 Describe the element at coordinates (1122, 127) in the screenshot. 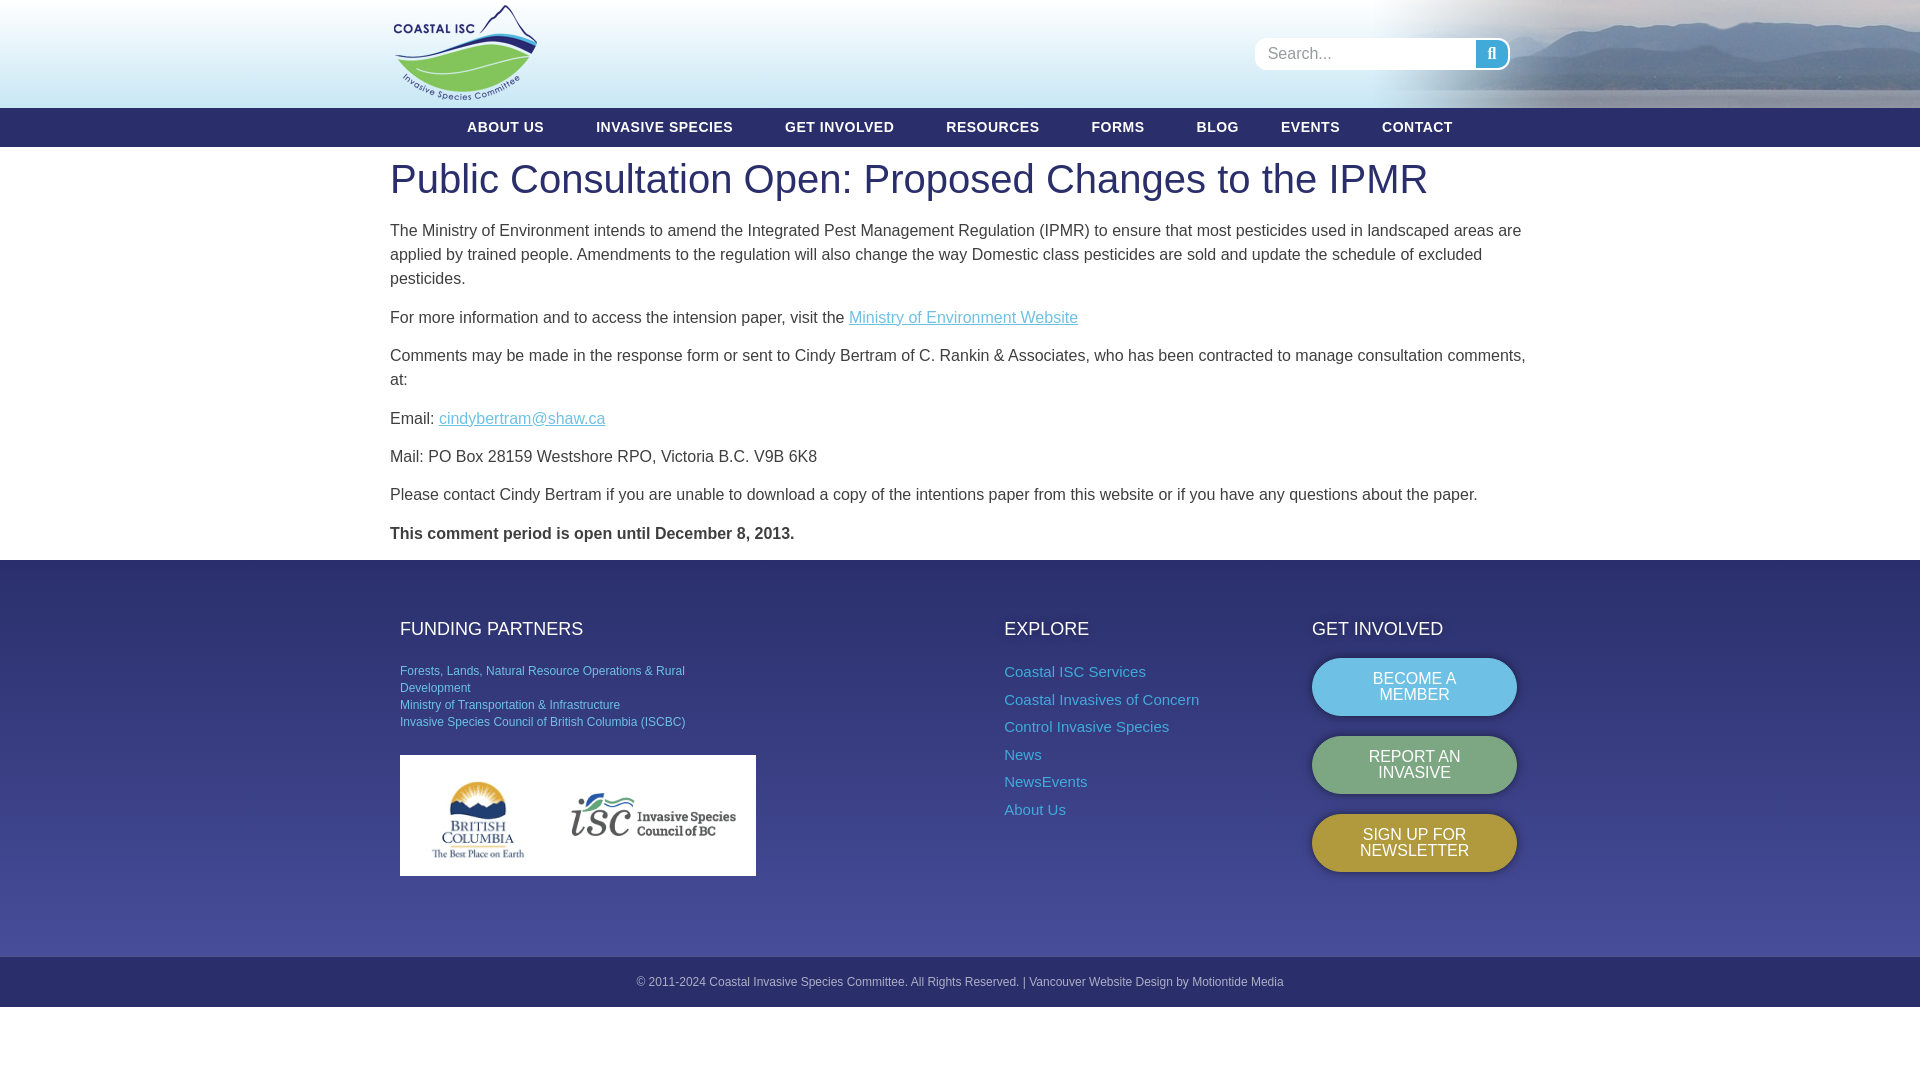

I see `FORMS` at that location.